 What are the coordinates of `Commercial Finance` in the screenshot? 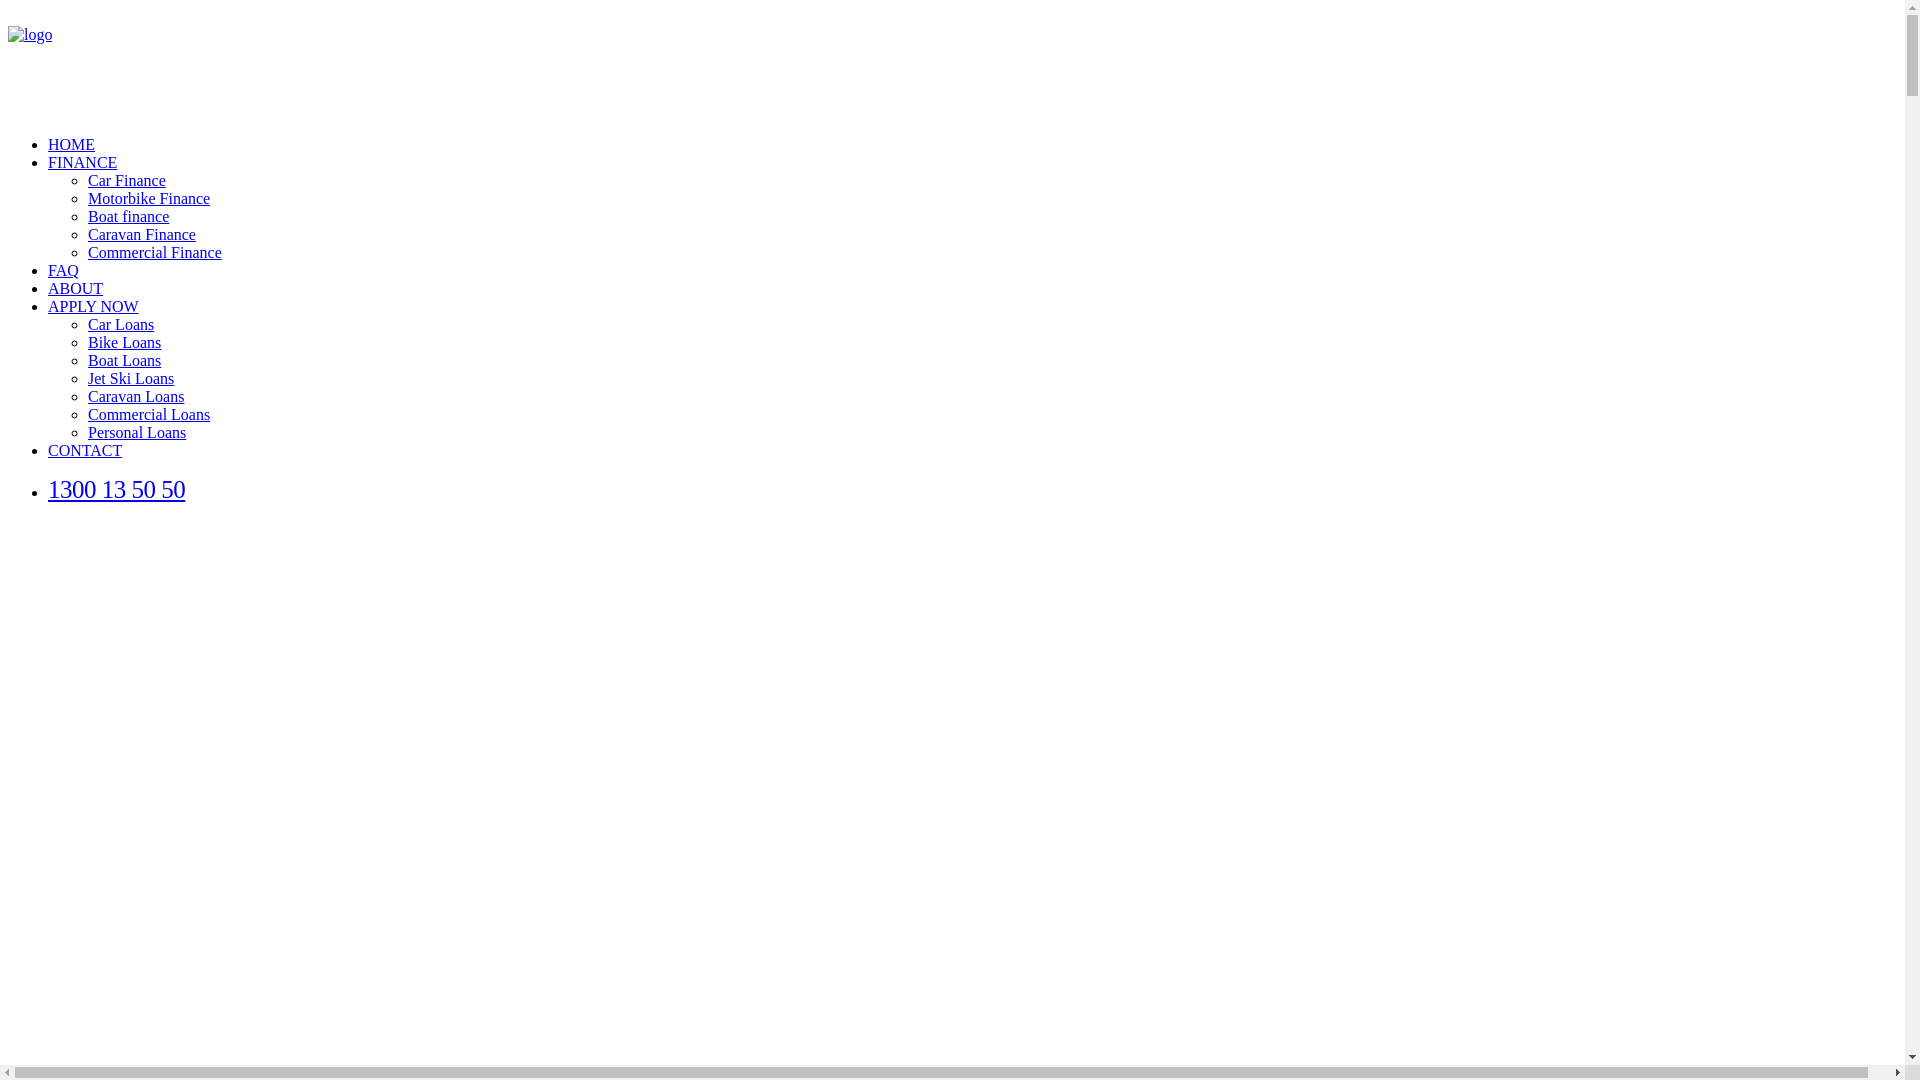 It's located at (155, 252).